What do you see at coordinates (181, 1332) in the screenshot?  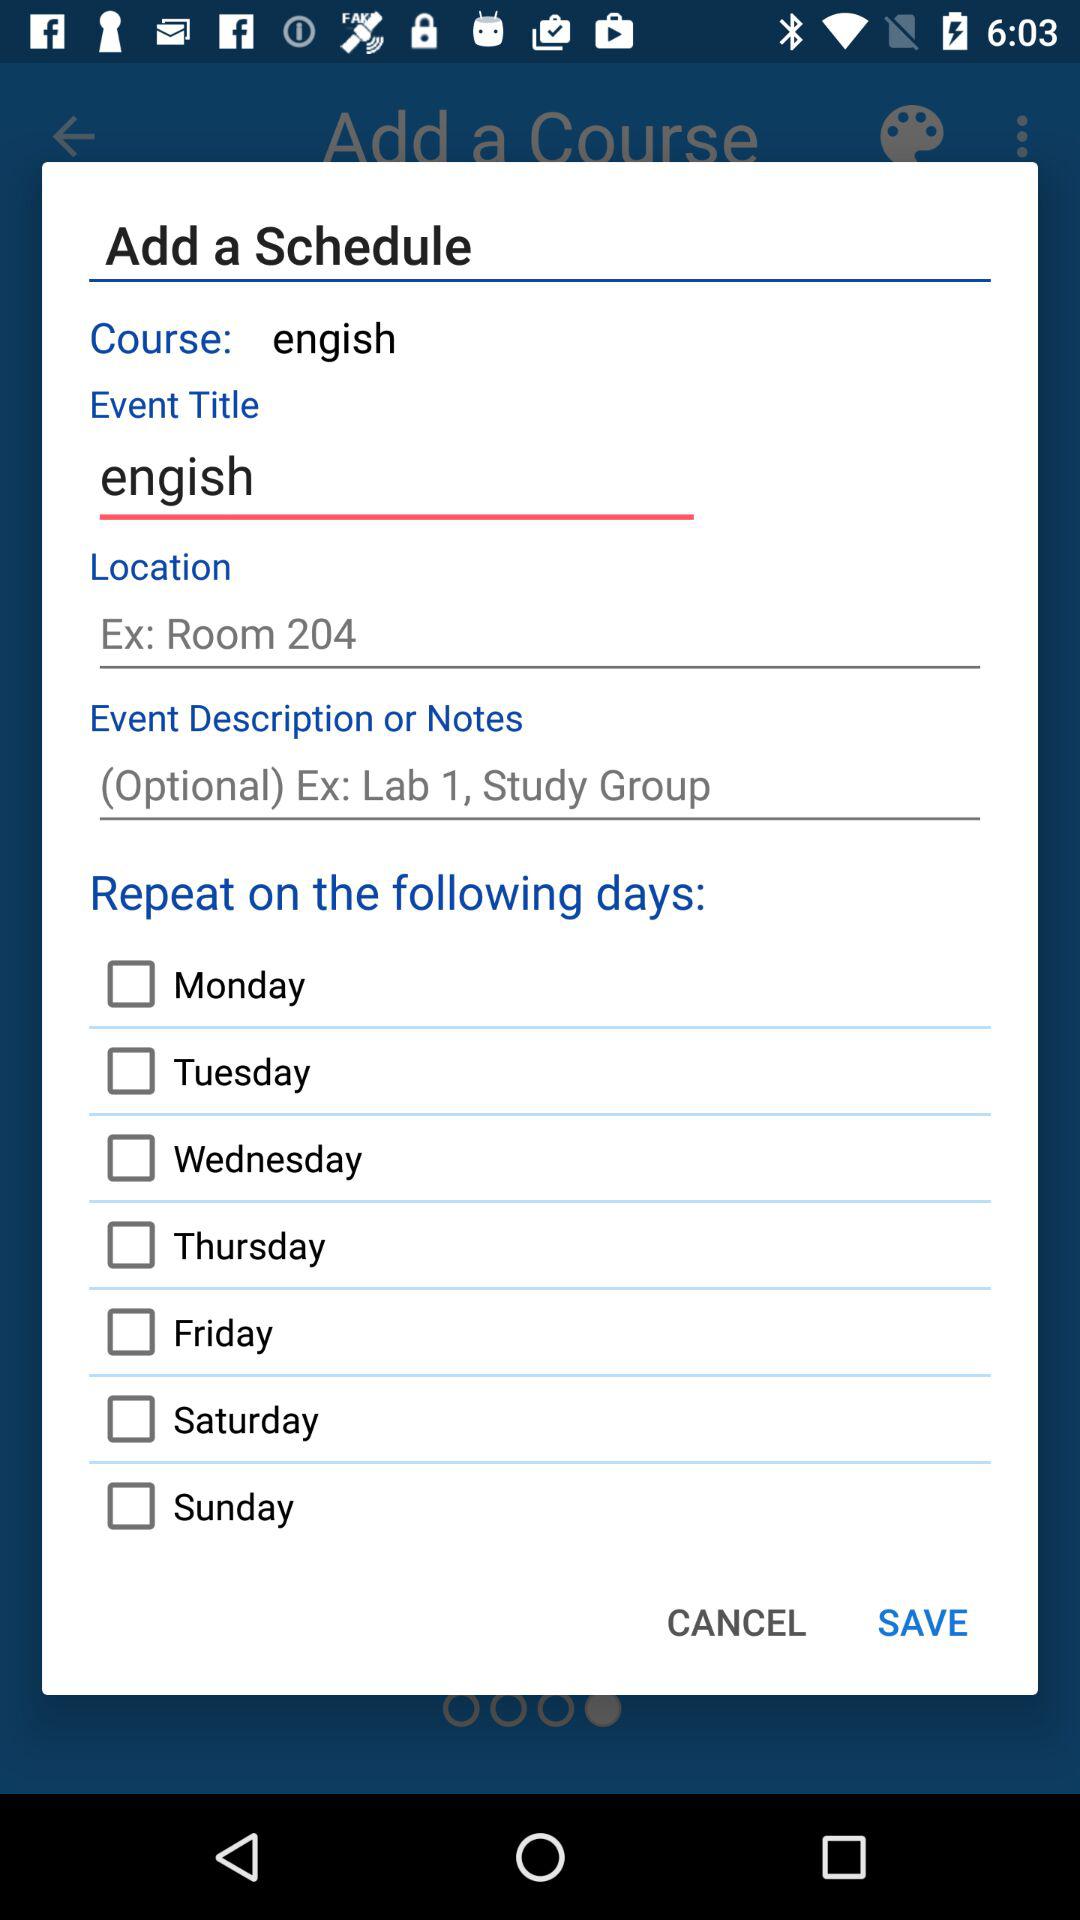 I see `jump to friday item` at bounding box center [181, 1332].